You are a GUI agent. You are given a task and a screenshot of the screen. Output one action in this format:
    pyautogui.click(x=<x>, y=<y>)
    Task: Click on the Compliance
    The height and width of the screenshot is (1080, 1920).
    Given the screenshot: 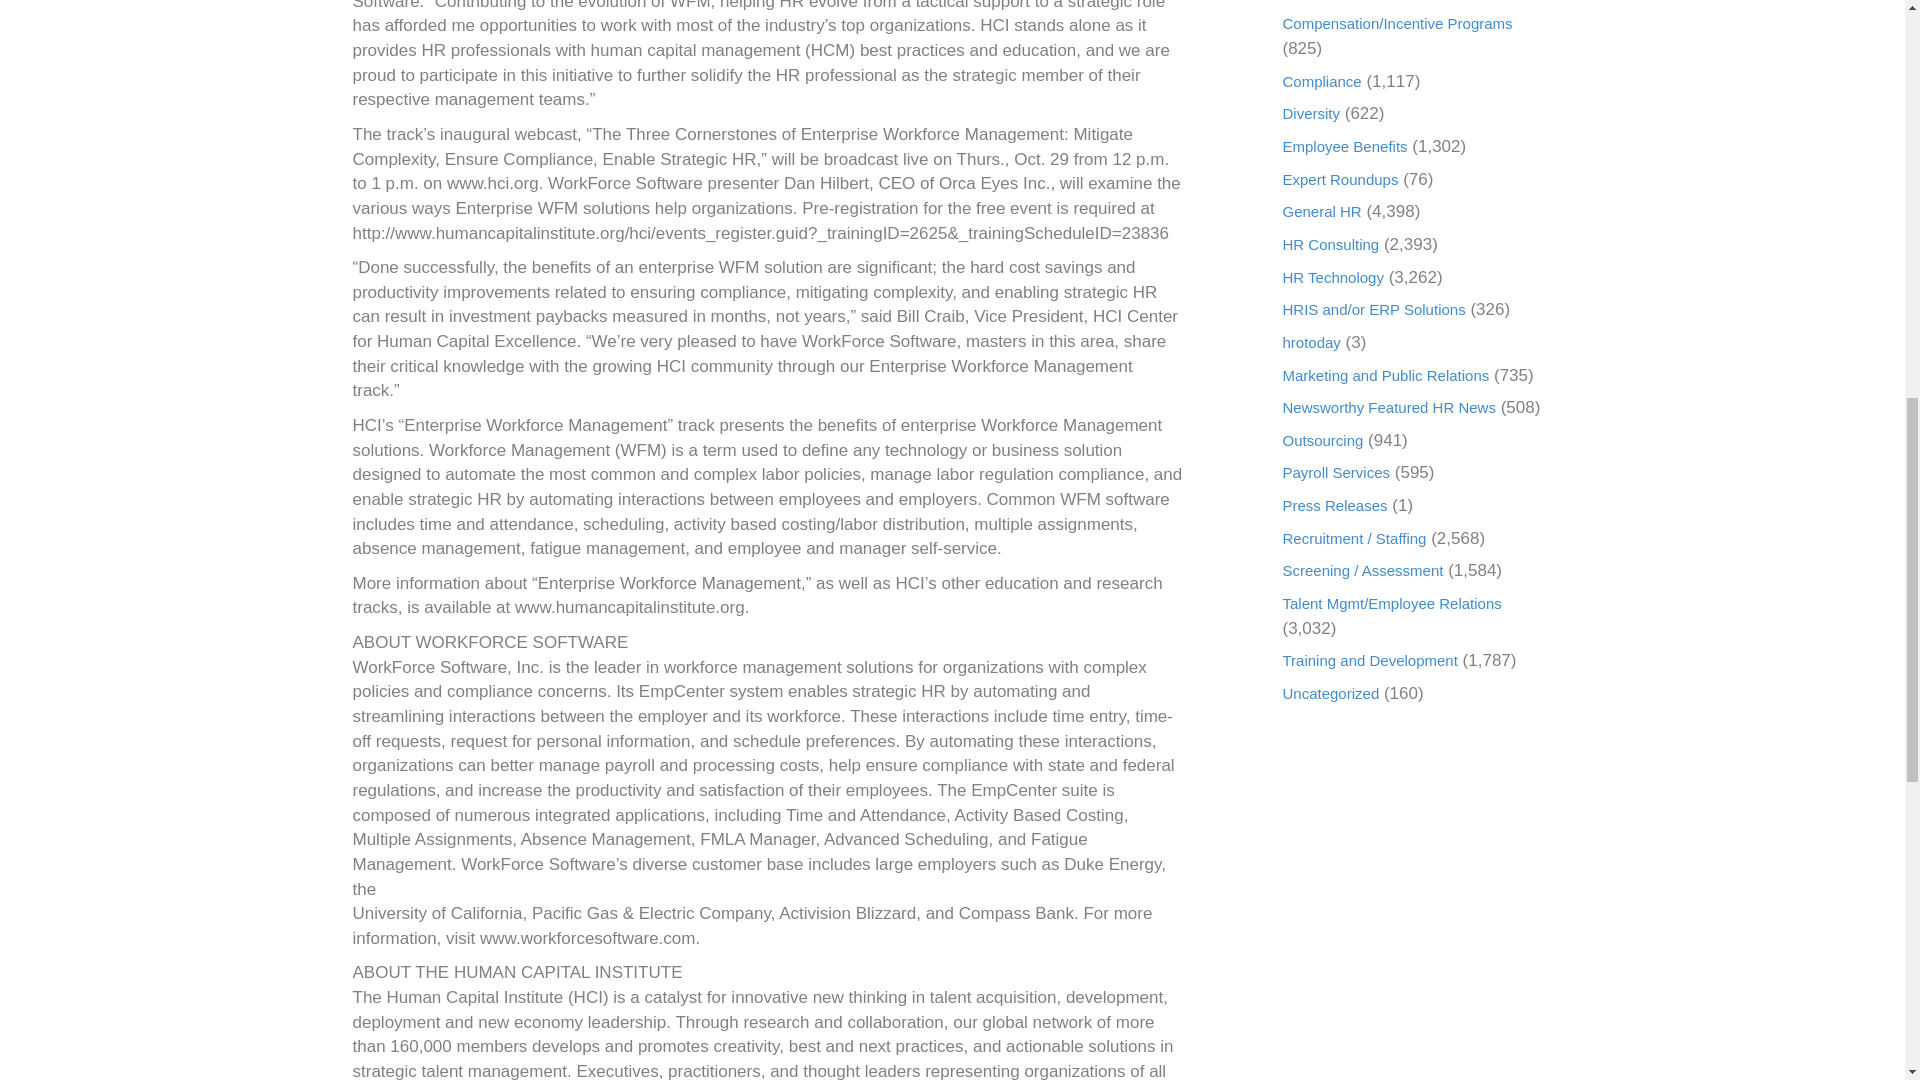 What is the action you would take?
    pyautogui.click(x=1322, y=81)
    